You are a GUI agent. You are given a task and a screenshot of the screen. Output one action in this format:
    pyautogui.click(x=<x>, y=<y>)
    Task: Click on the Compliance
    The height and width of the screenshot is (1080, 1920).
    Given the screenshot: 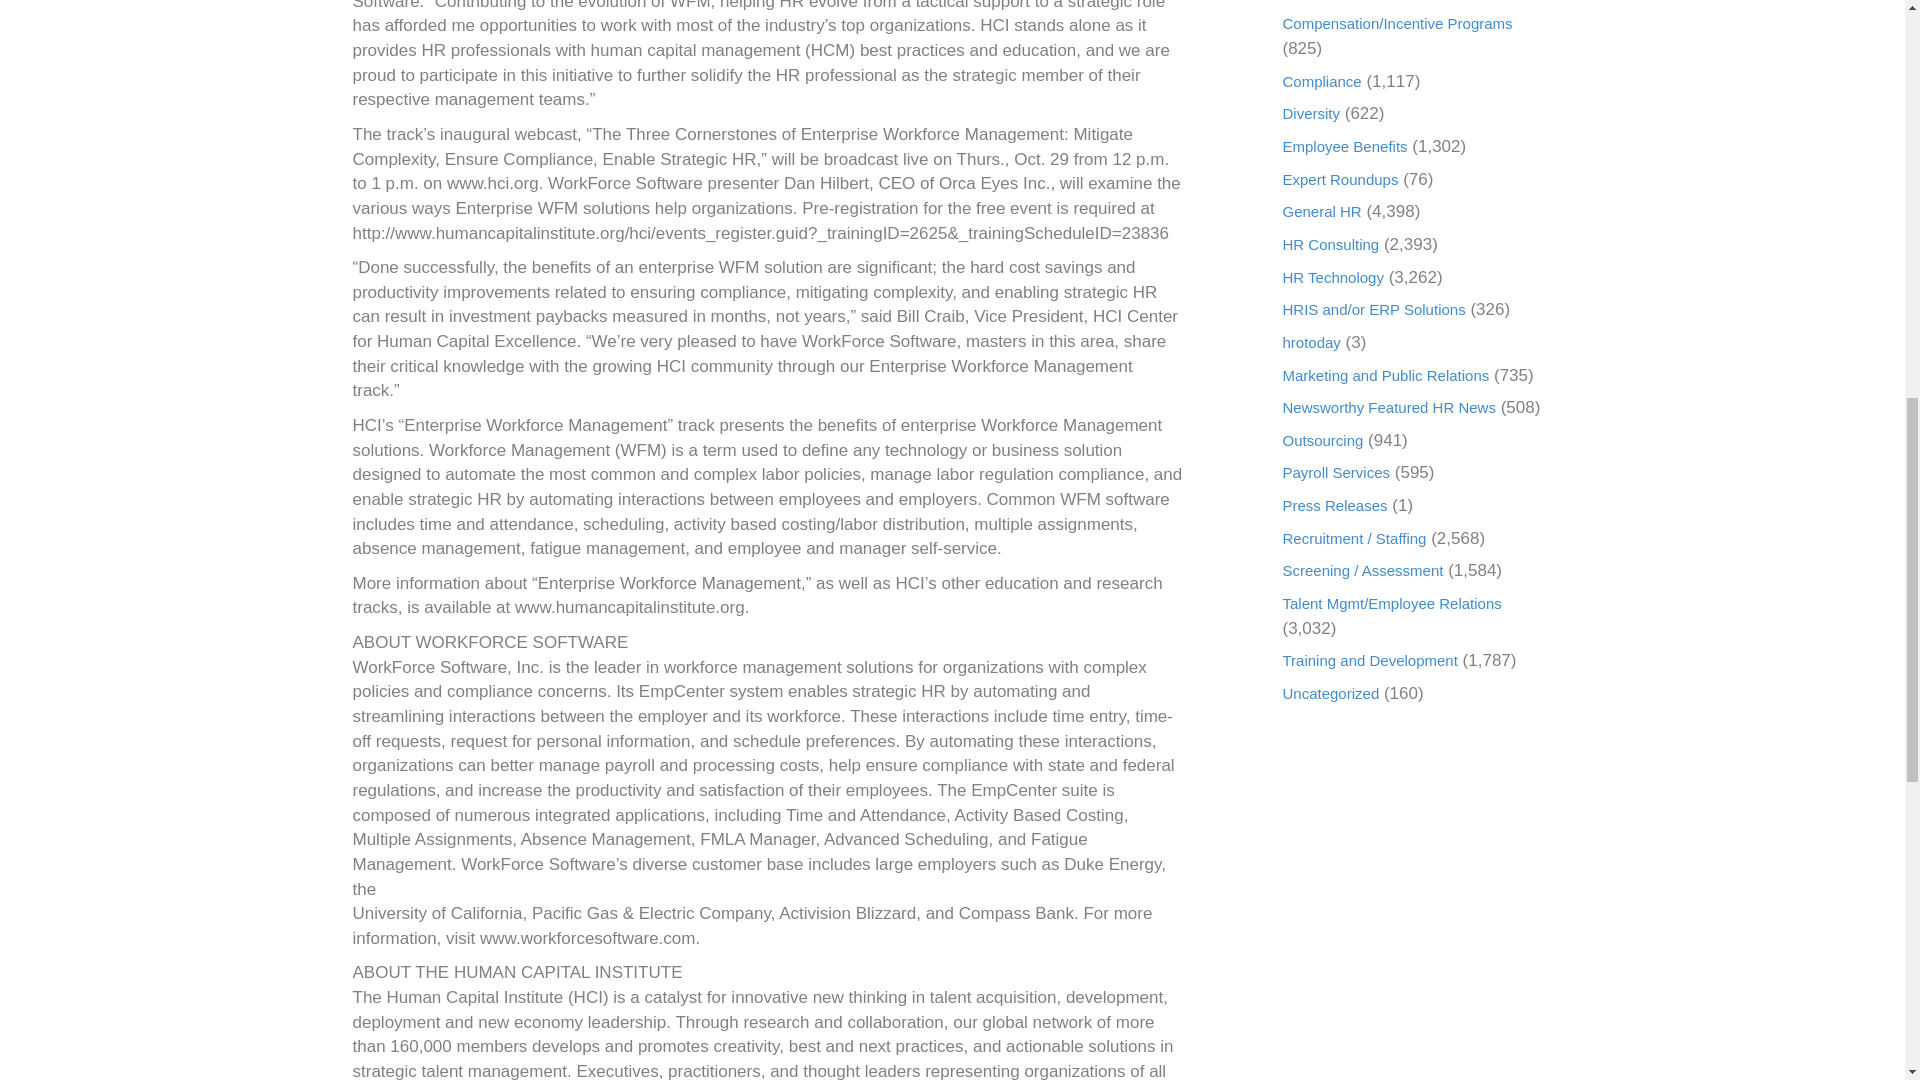 What is the action you would take?
    pyautogui.click(x=1322, y=81)
    